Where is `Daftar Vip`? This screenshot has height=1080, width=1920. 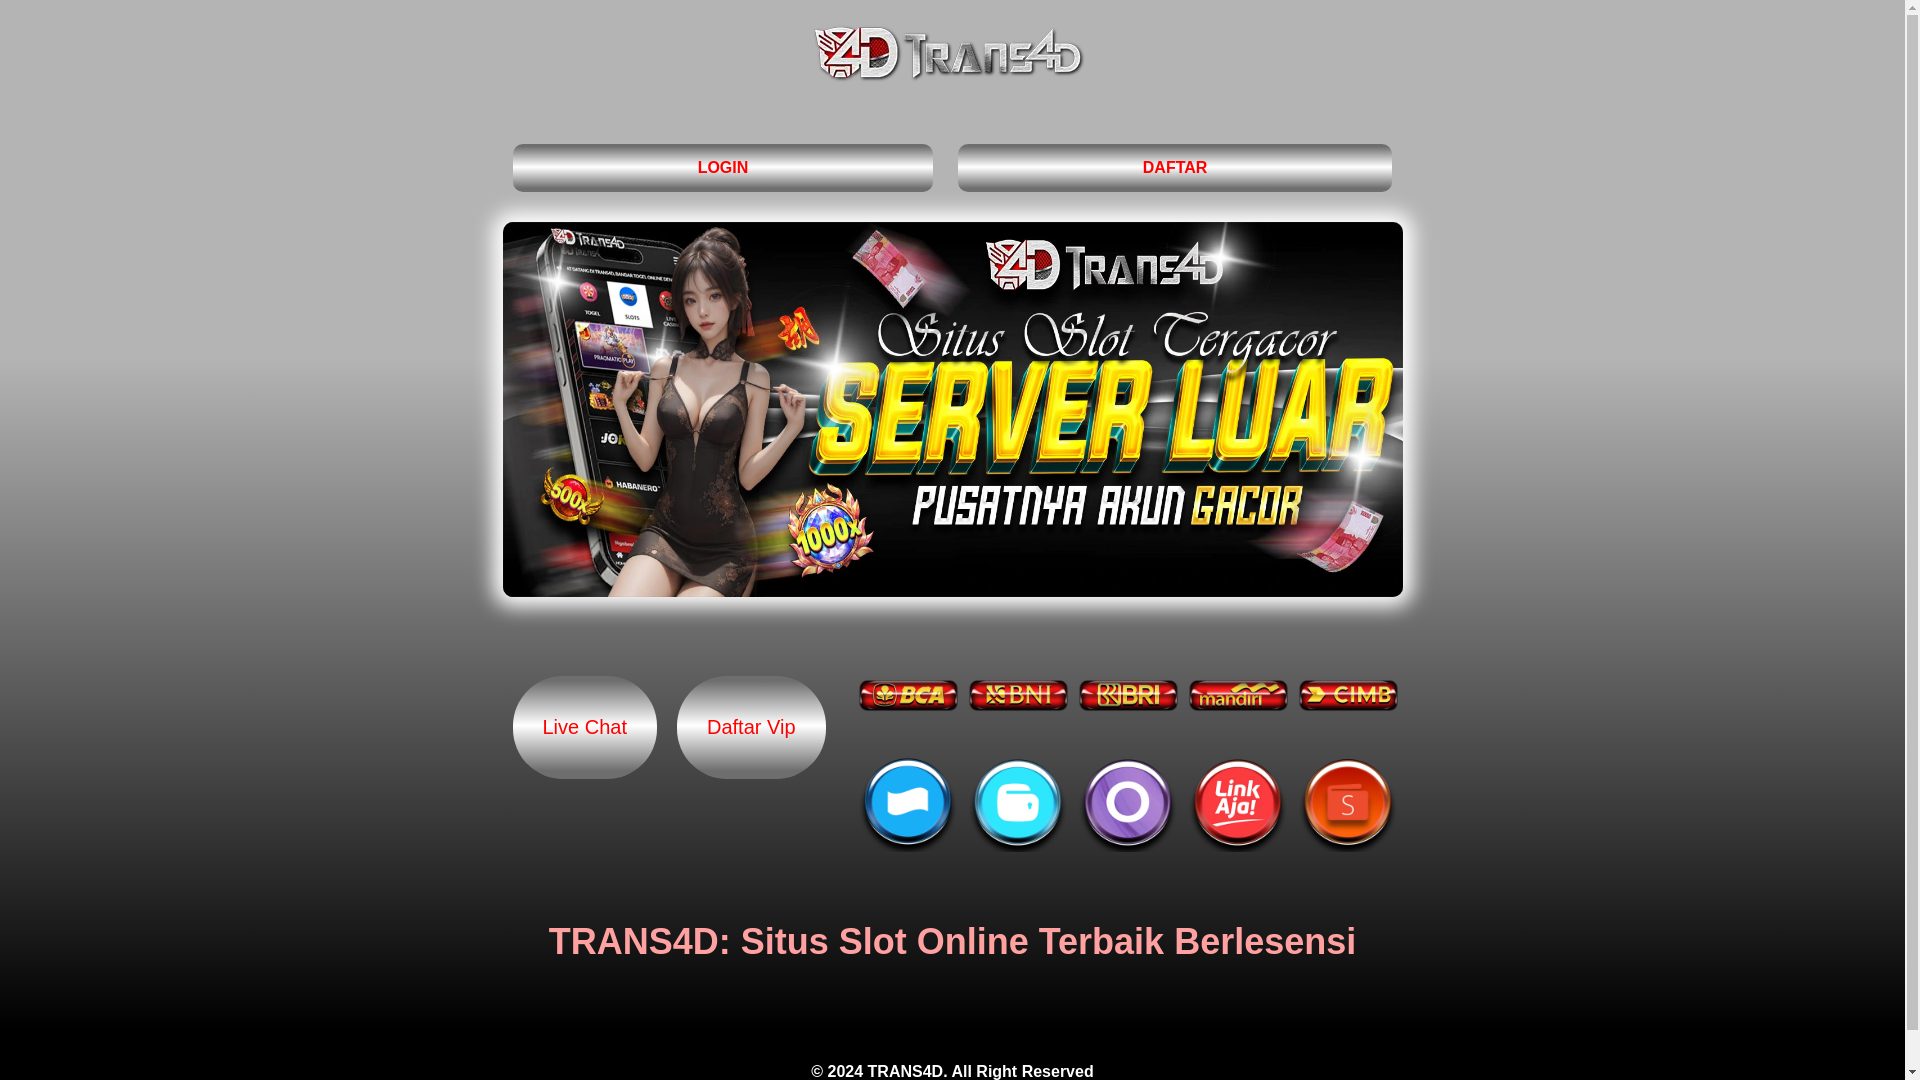 Daftar Vip is located at coordinates (751, 727).